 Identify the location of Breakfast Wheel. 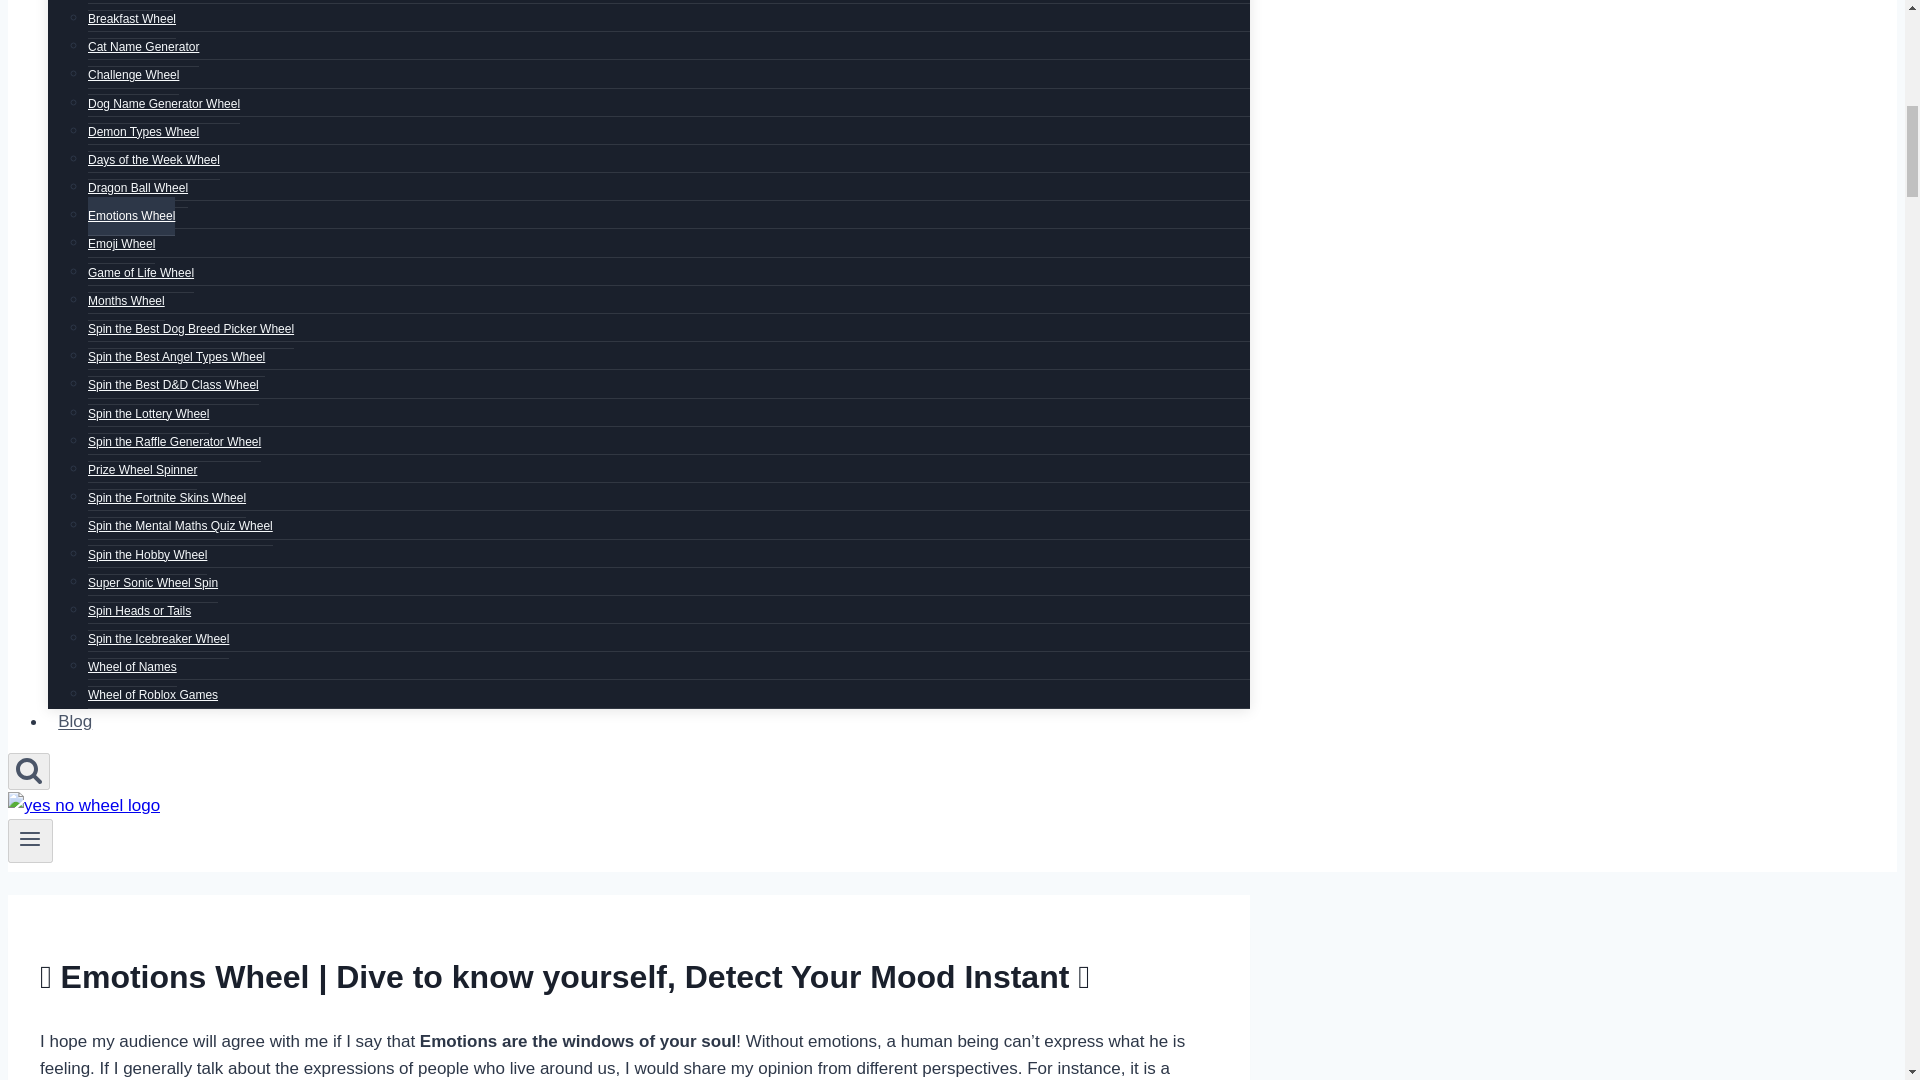
(132, 19).